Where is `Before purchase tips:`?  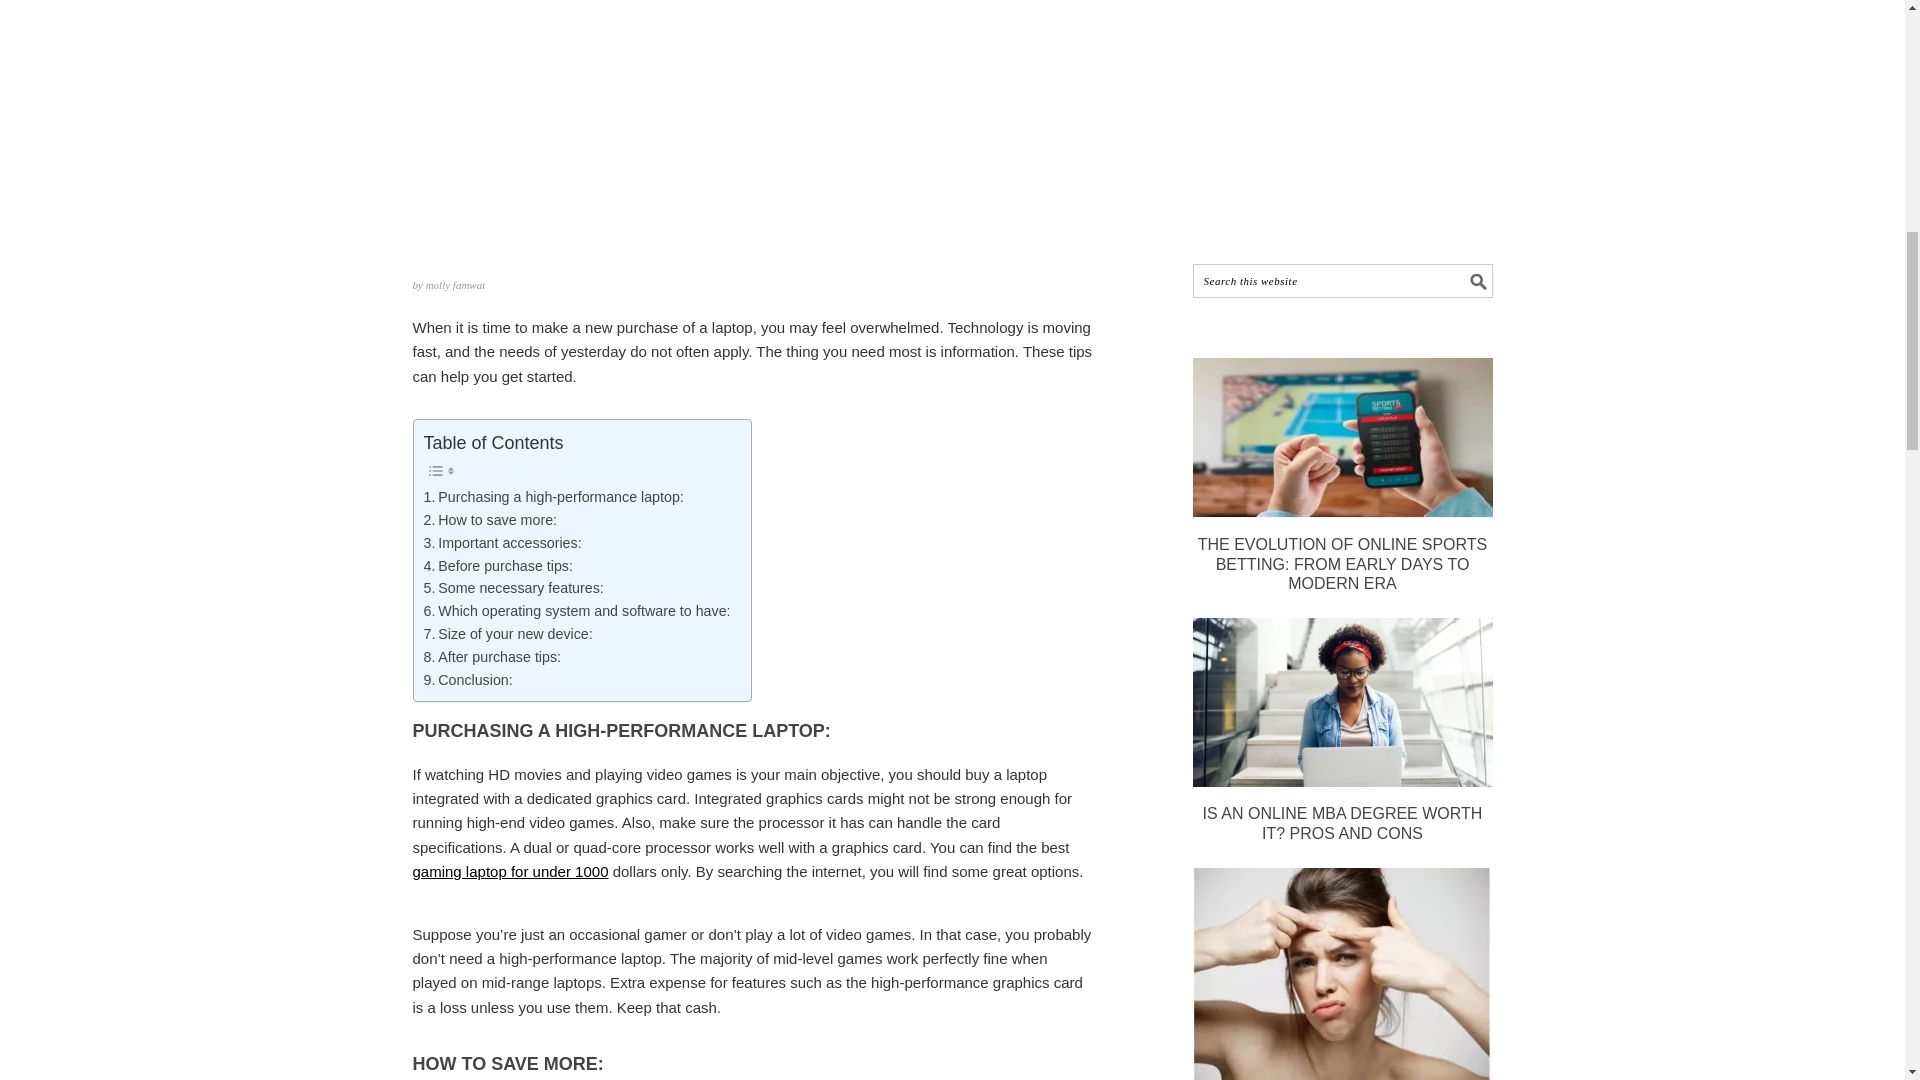 Before purchase tips: is located at coordinates (498, 566).